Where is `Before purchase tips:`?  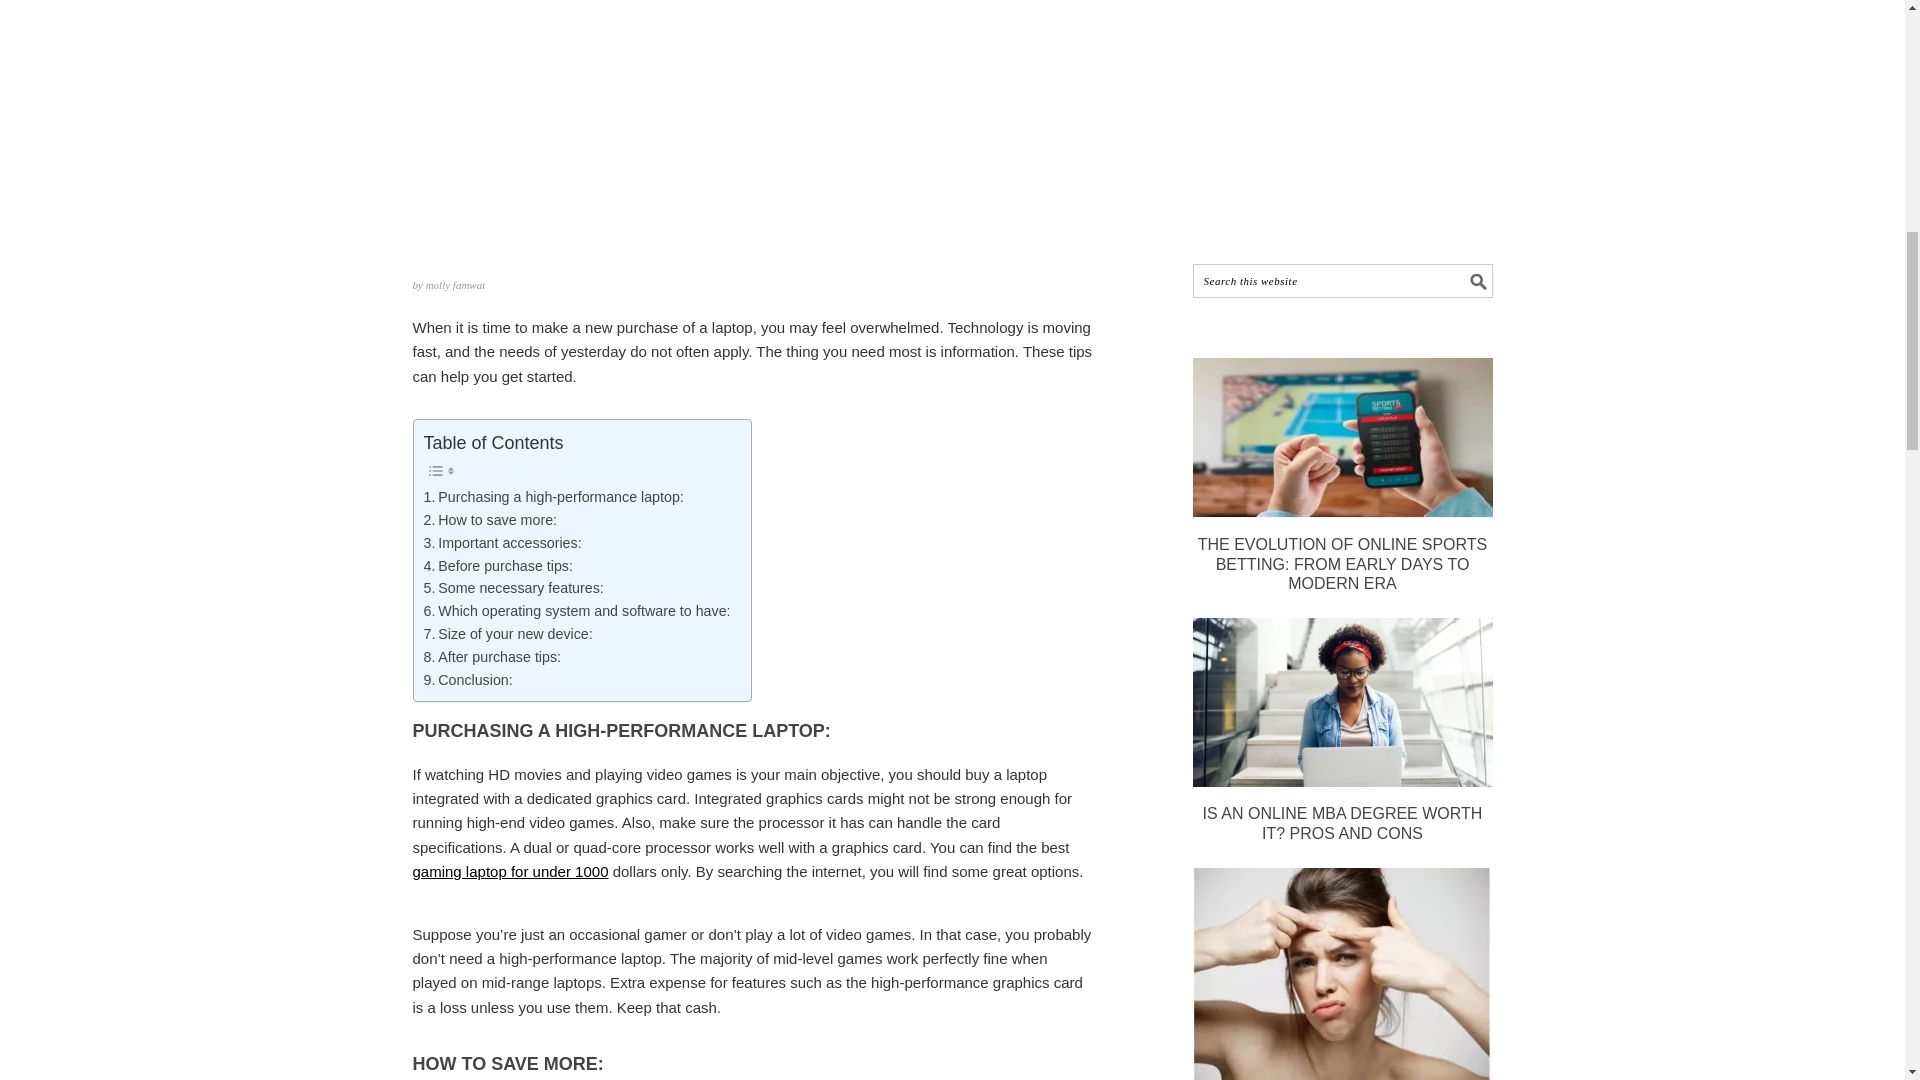 Before purchase tips: is located at coordinates (498, 566).